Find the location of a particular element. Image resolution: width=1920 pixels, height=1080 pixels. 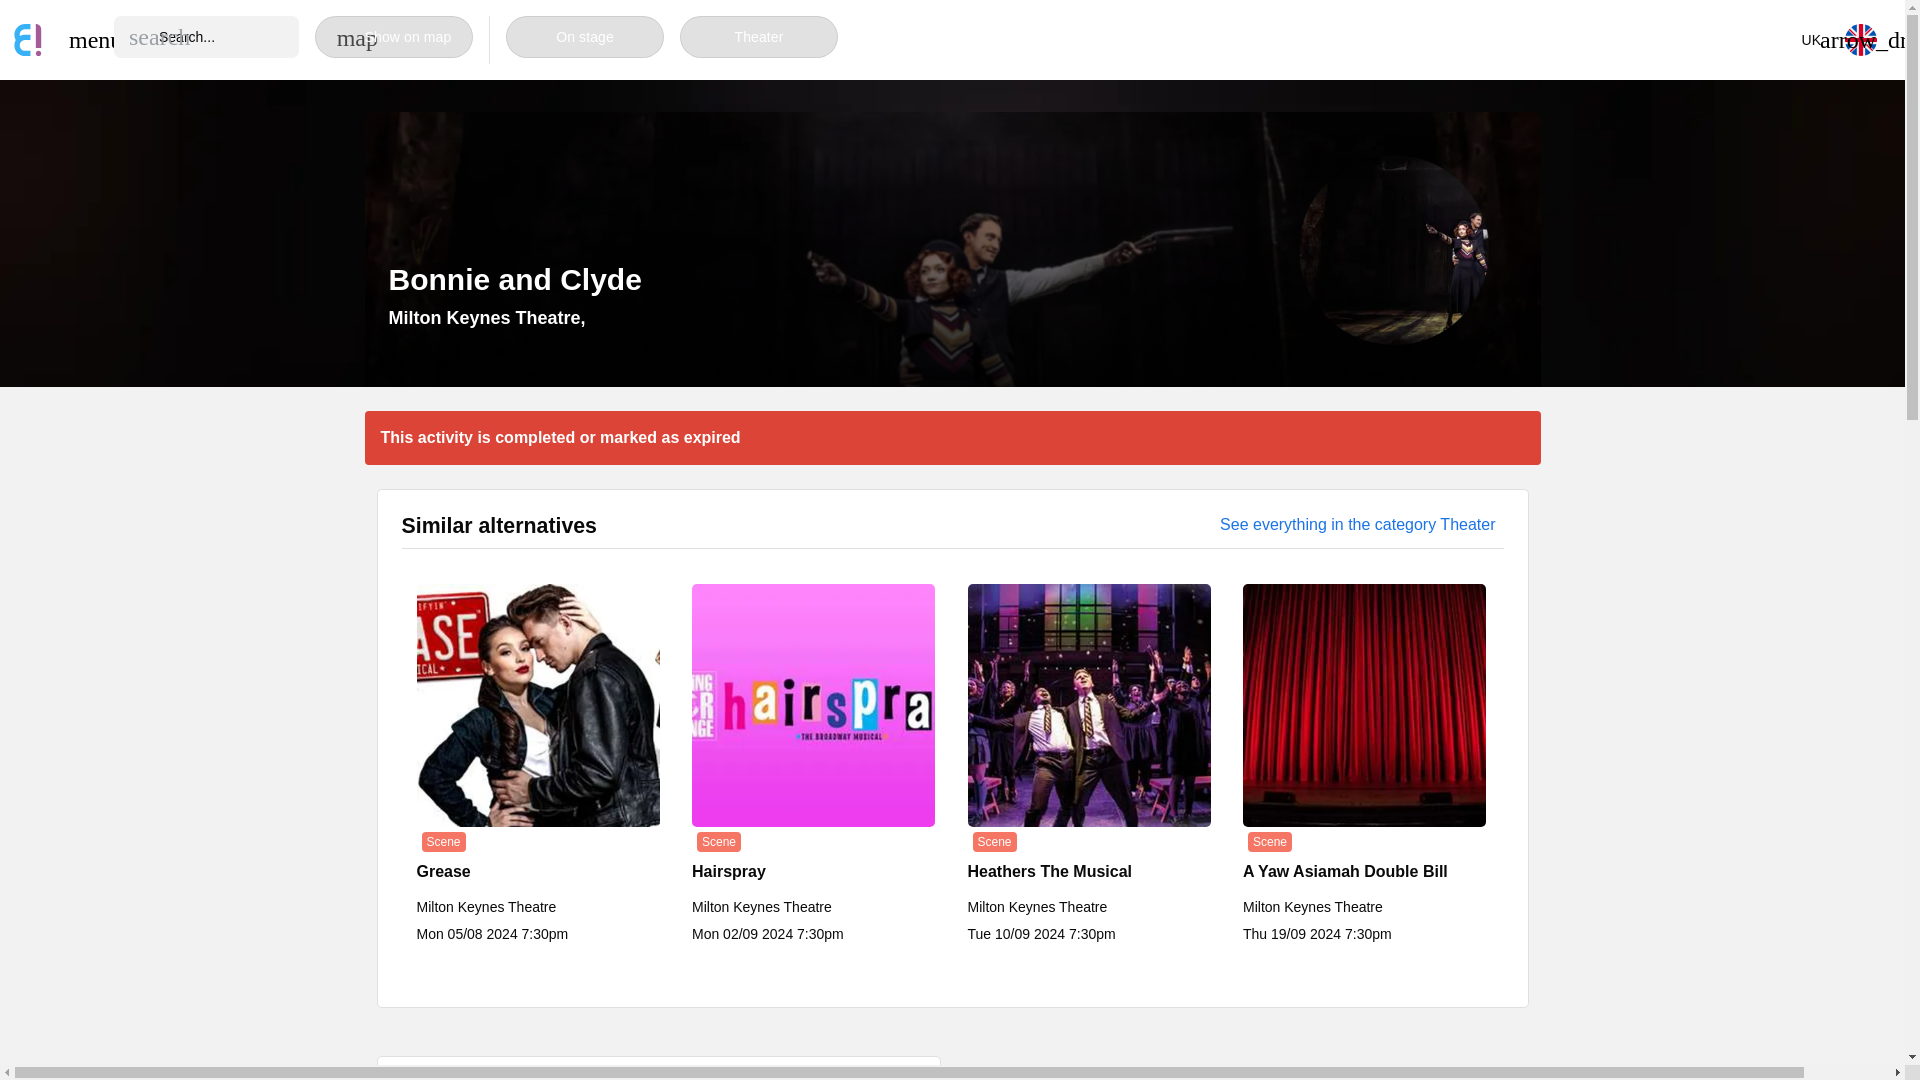

Theater is located at coordinates (758, 37).